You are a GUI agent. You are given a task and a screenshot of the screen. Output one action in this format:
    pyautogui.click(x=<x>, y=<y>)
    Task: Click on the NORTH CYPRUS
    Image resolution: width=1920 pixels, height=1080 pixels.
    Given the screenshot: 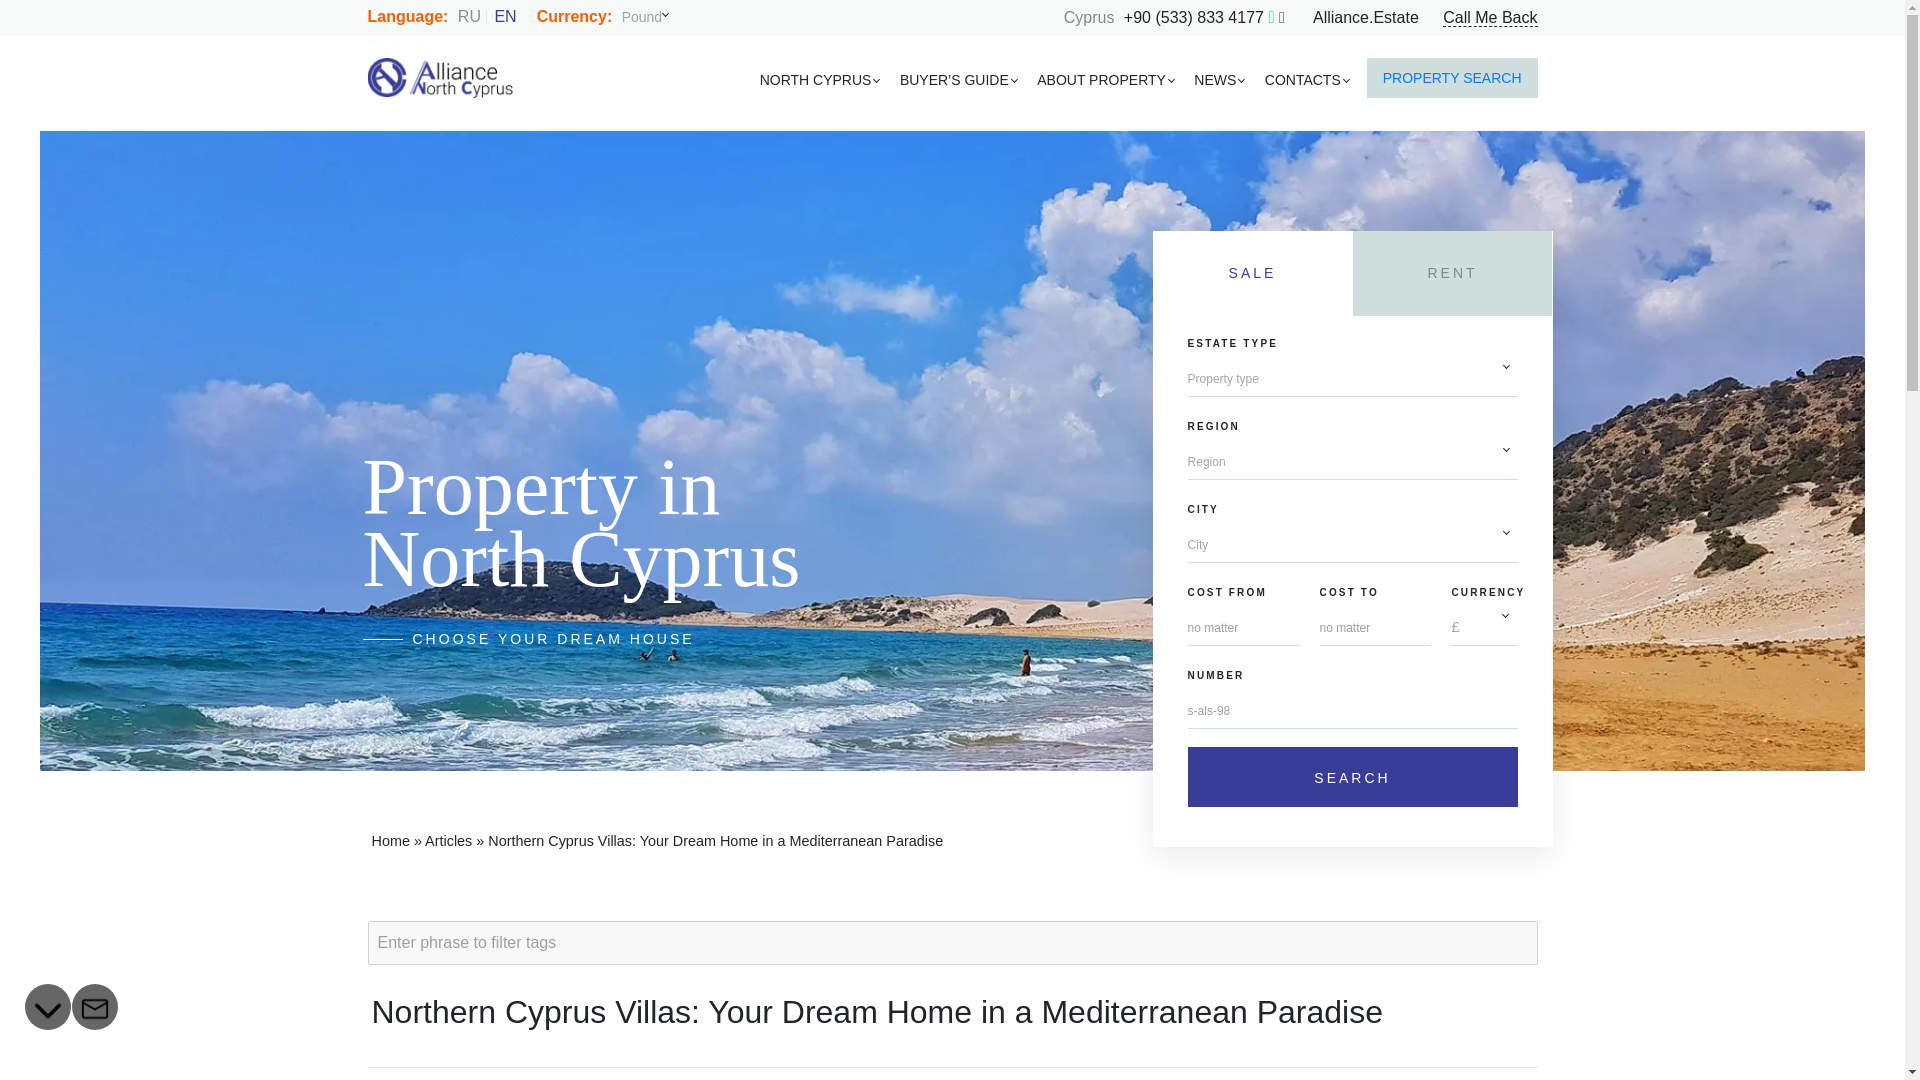 What is the action you would take?
    pyautogui.click(x=816, y=80)
    